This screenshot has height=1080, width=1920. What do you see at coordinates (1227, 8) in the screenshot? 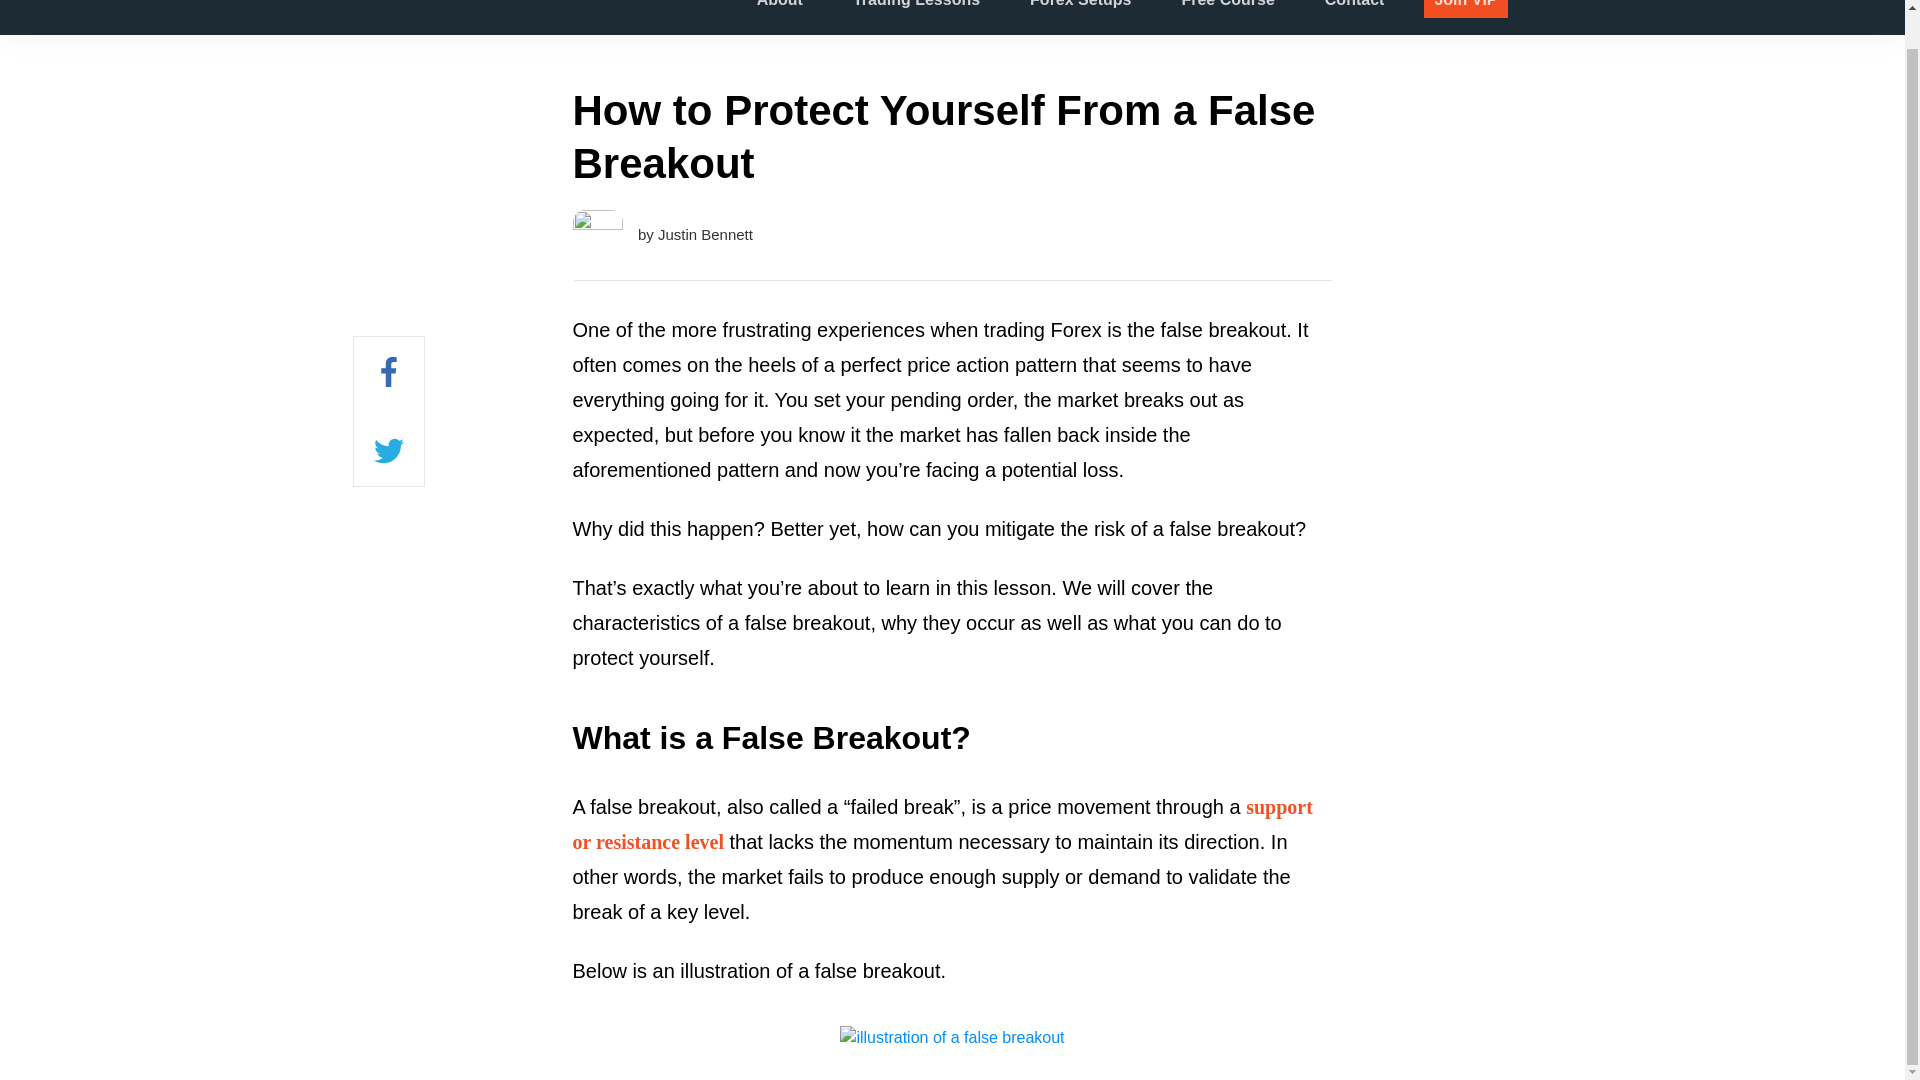
I see `Free Course` at bounding box center [1227, 8].